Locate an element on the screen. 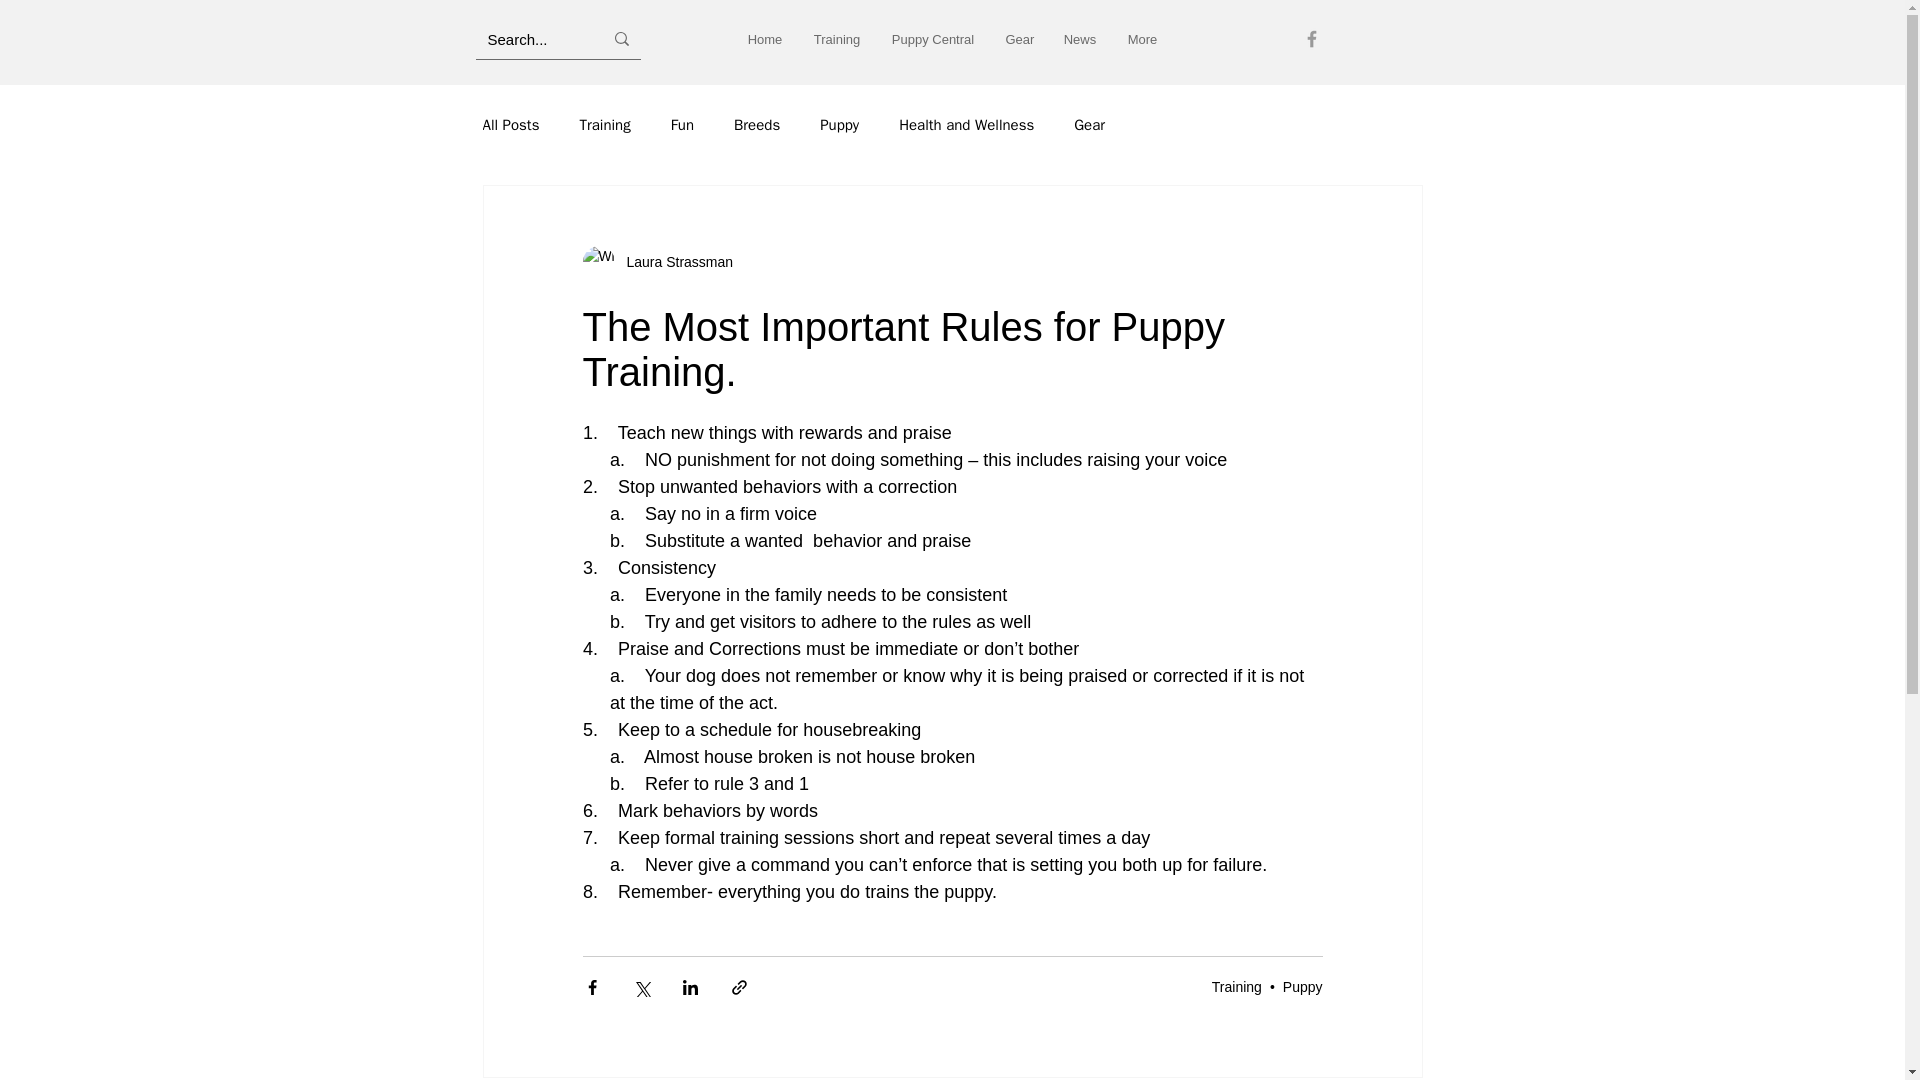 Image resolution: width=1920 pixels, height=1080 pixels. Puppy is located at coordinates (1302, 986).